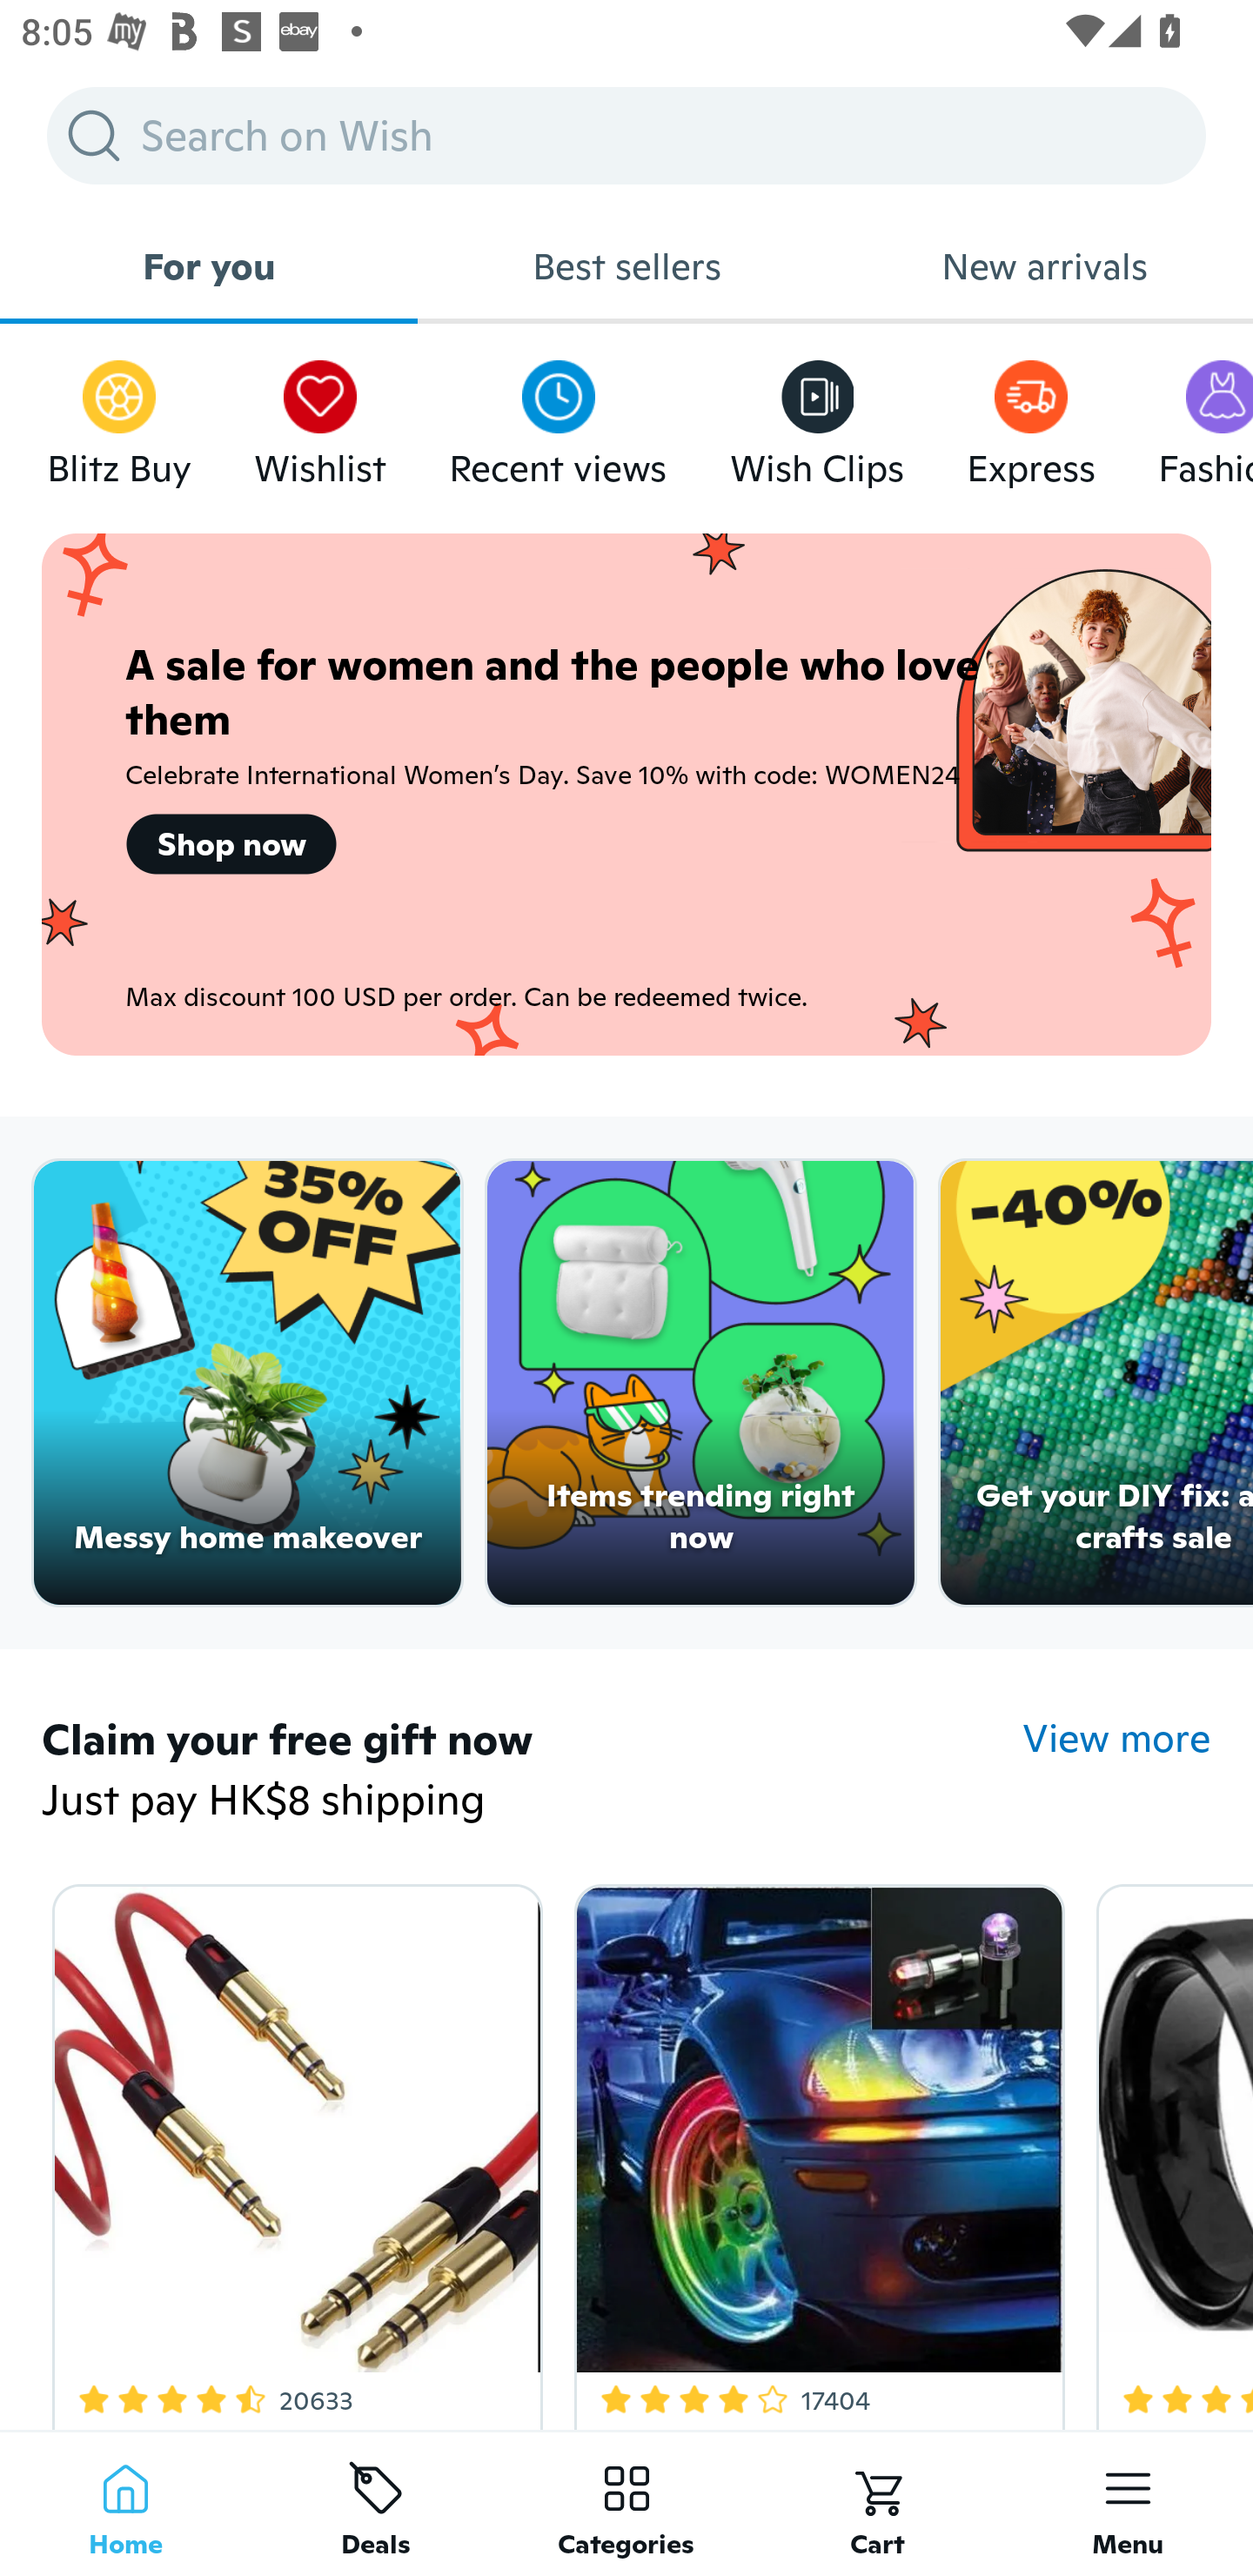 The height and width of the screenshot is (2576, 1253). Describe the element at coordinates (626, 266) in the screenshot. I see `Best sellers` at that location.